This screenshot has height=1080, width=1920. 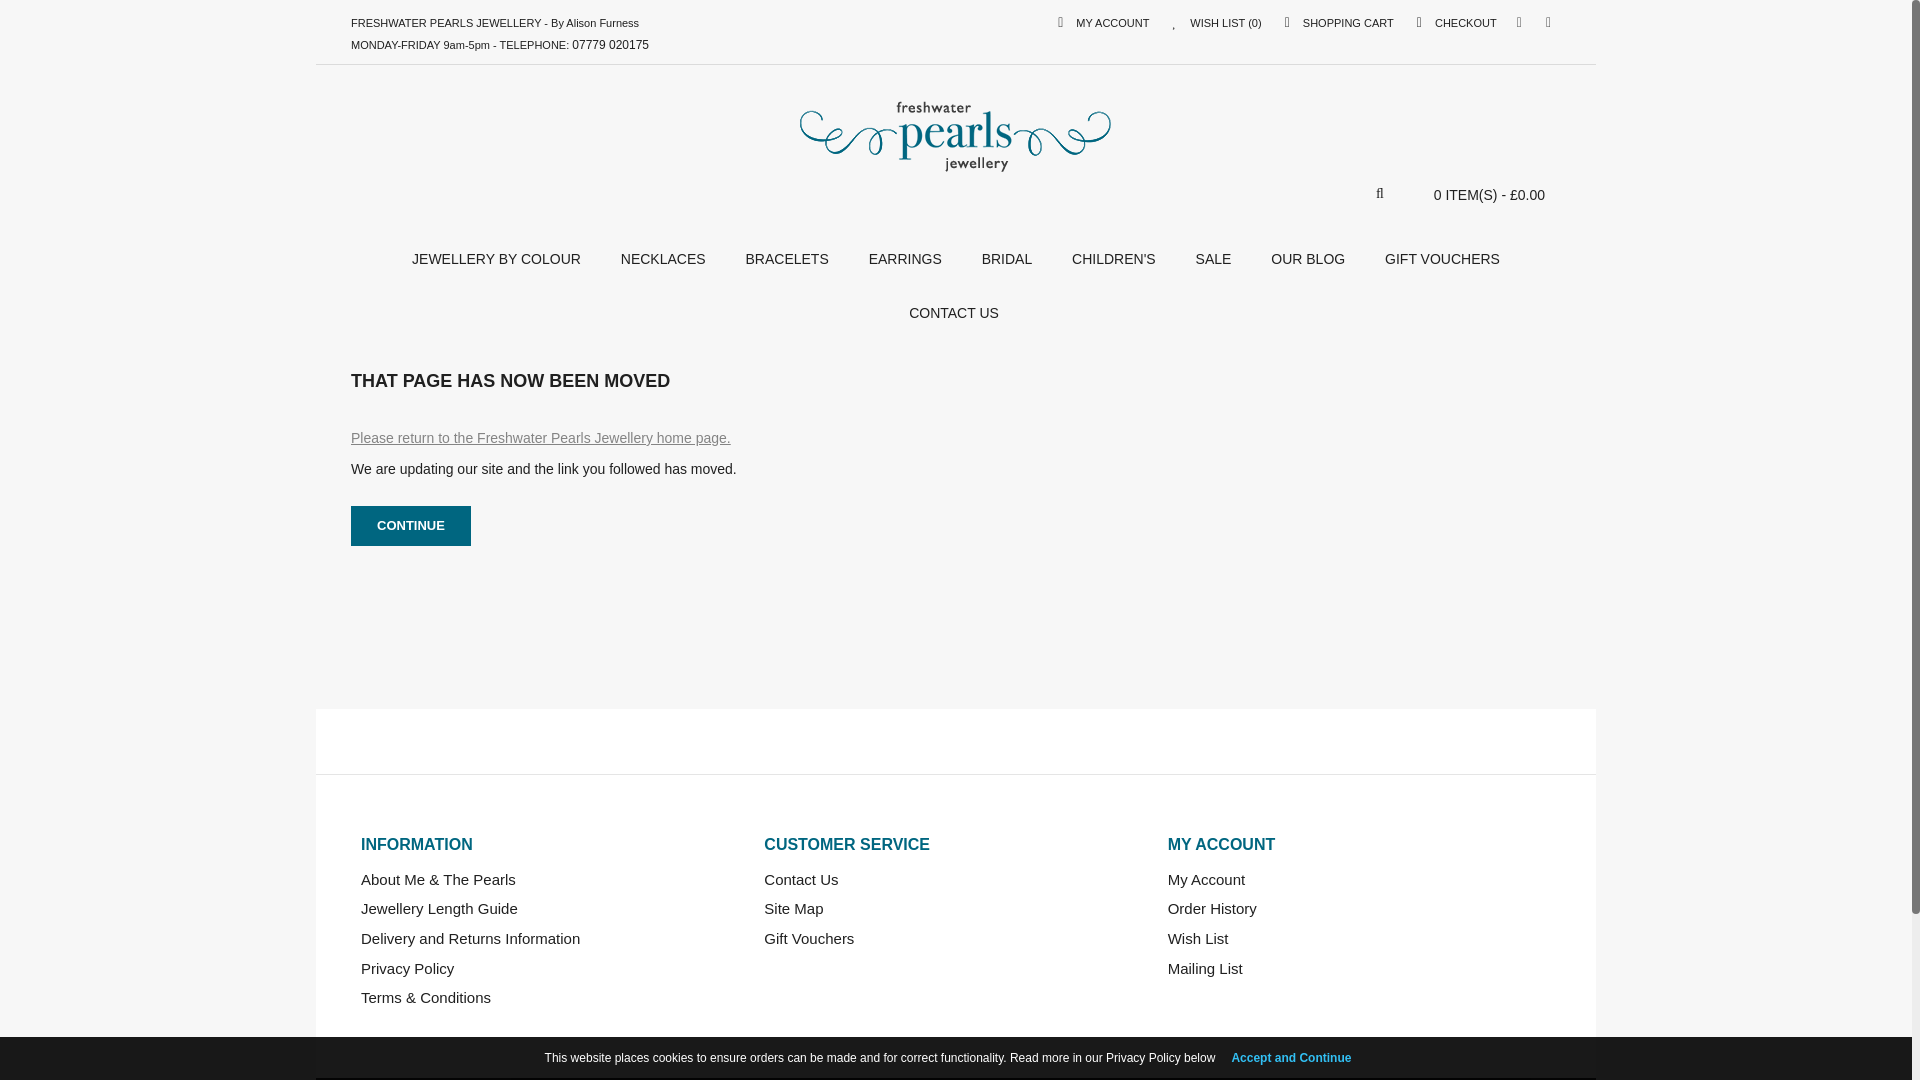 I want to click on 07779 020175, so click(x=610, y=44).